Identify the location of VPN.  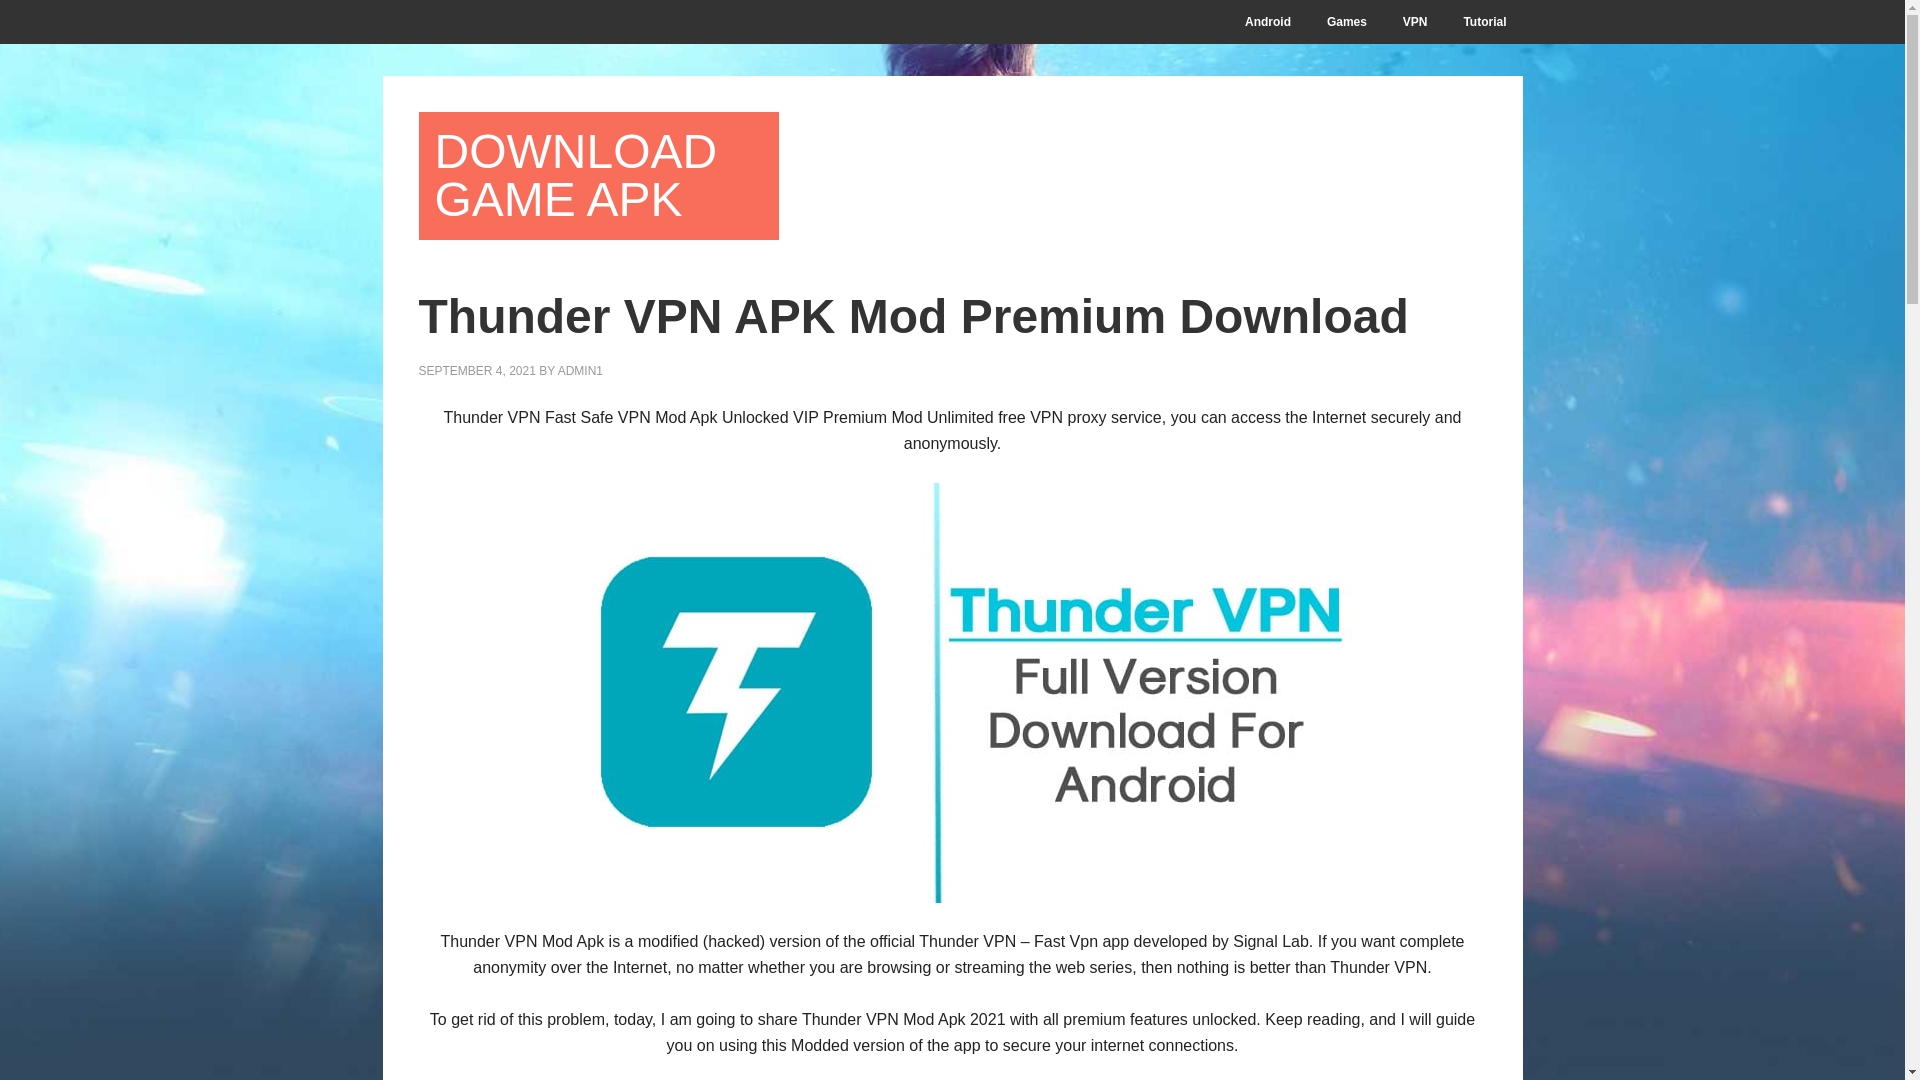
(1414, 22).